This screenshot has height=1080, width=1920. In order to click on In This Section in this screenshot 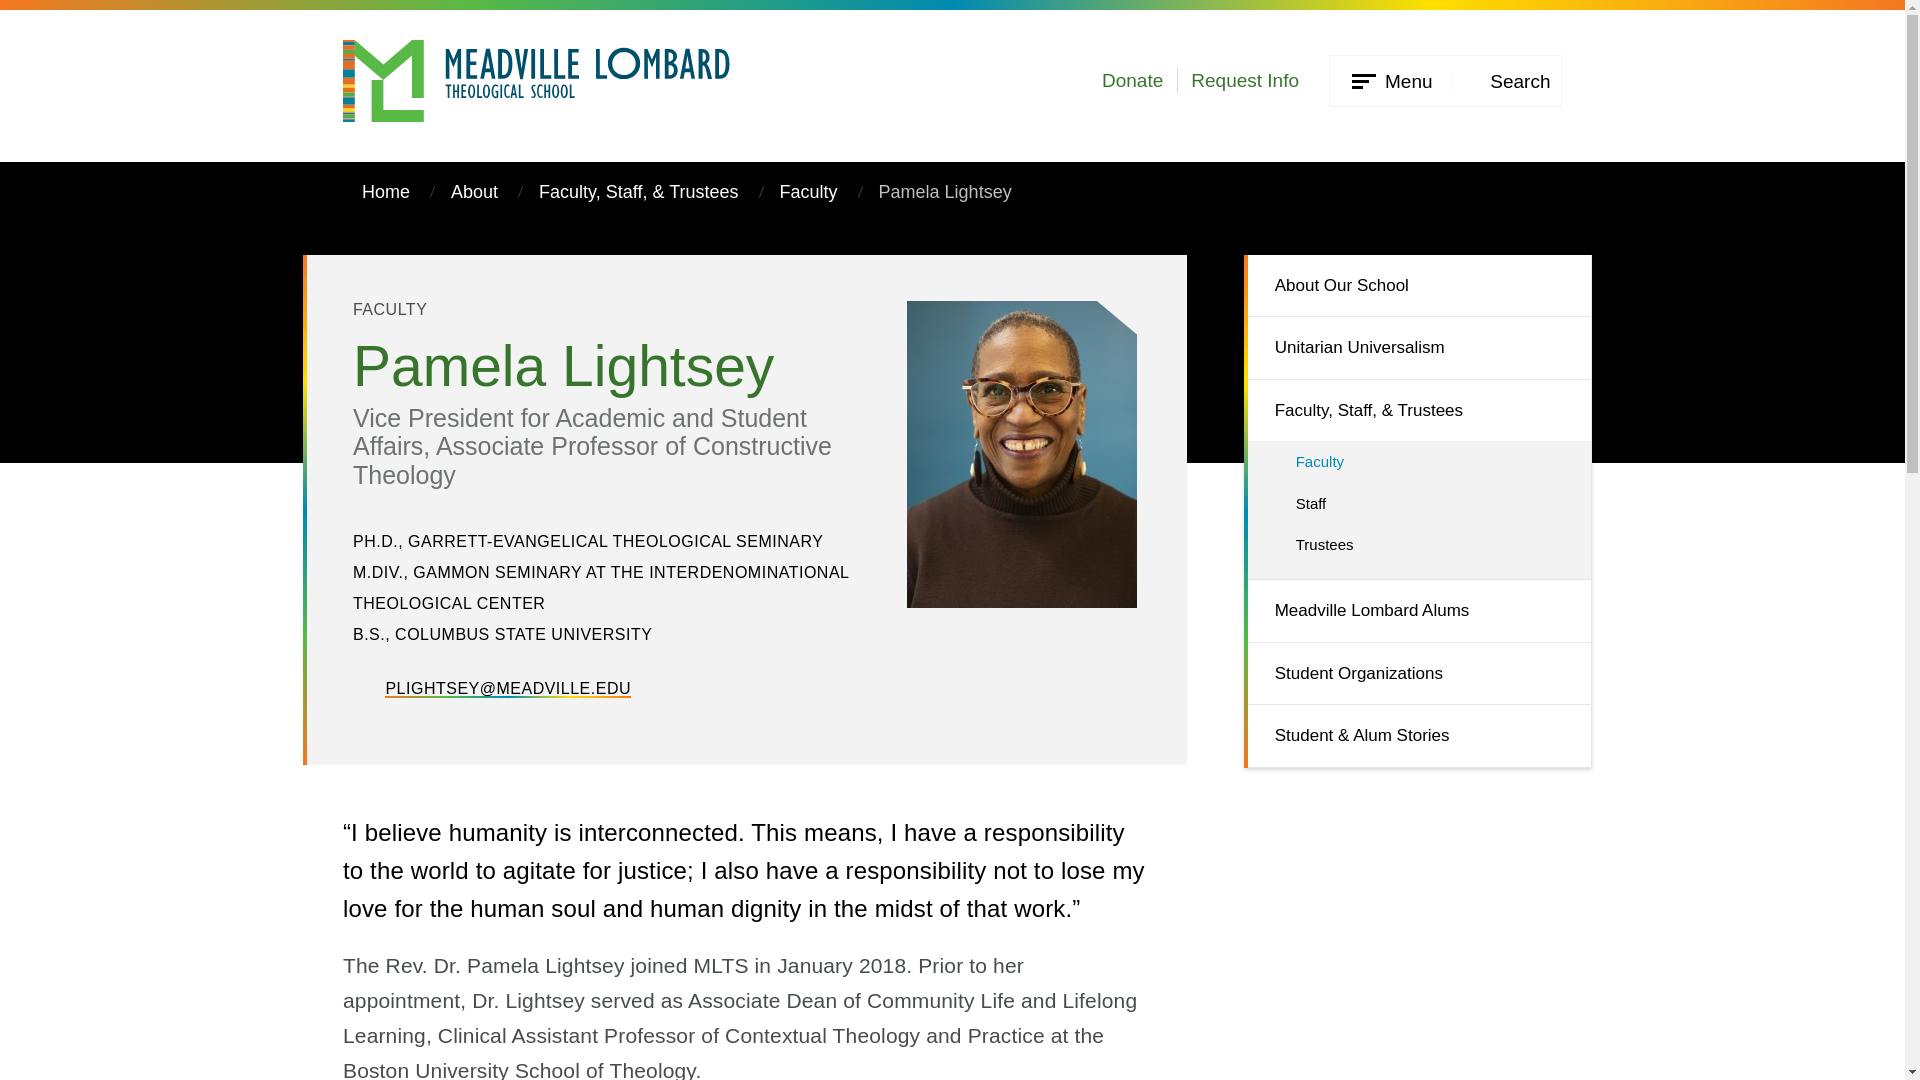, I will do `click(1282, 297)`.